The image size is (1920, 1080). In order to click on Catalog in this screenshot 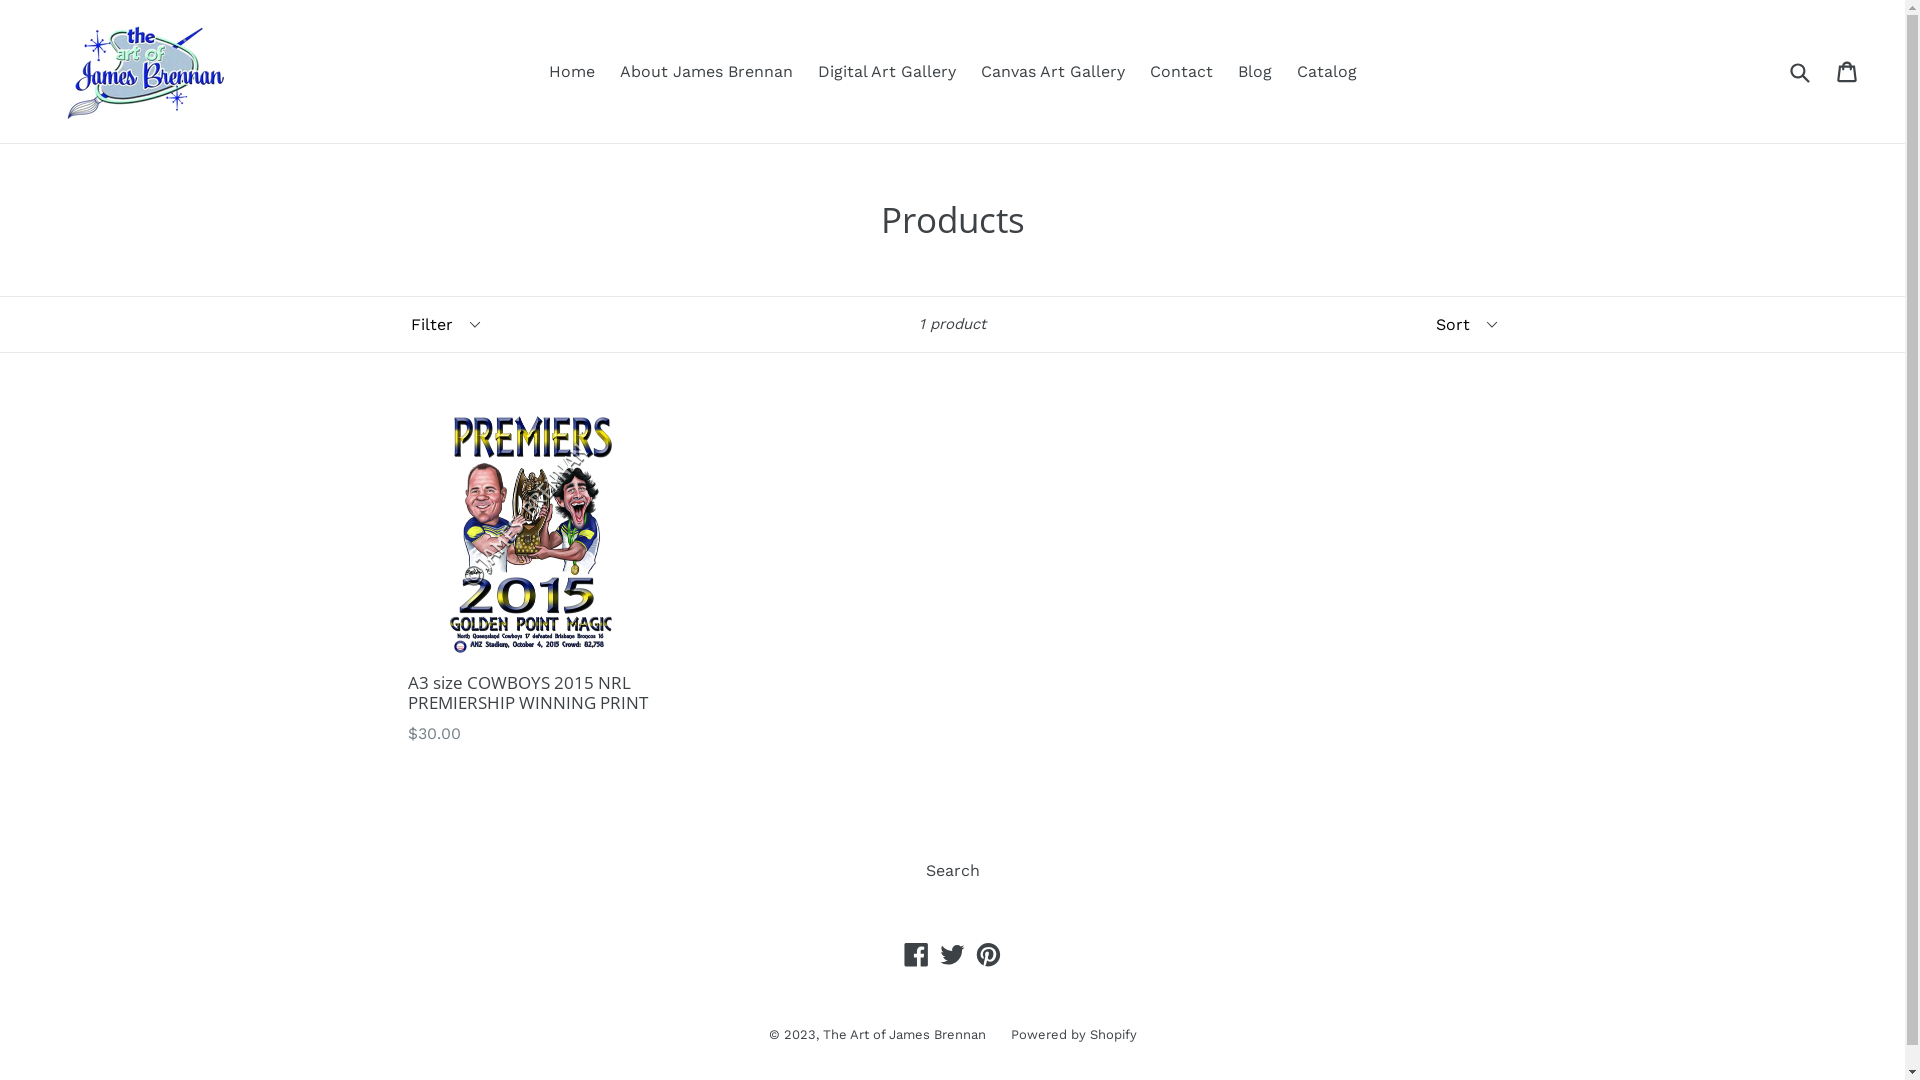, I will do `click(1326, 71)`.